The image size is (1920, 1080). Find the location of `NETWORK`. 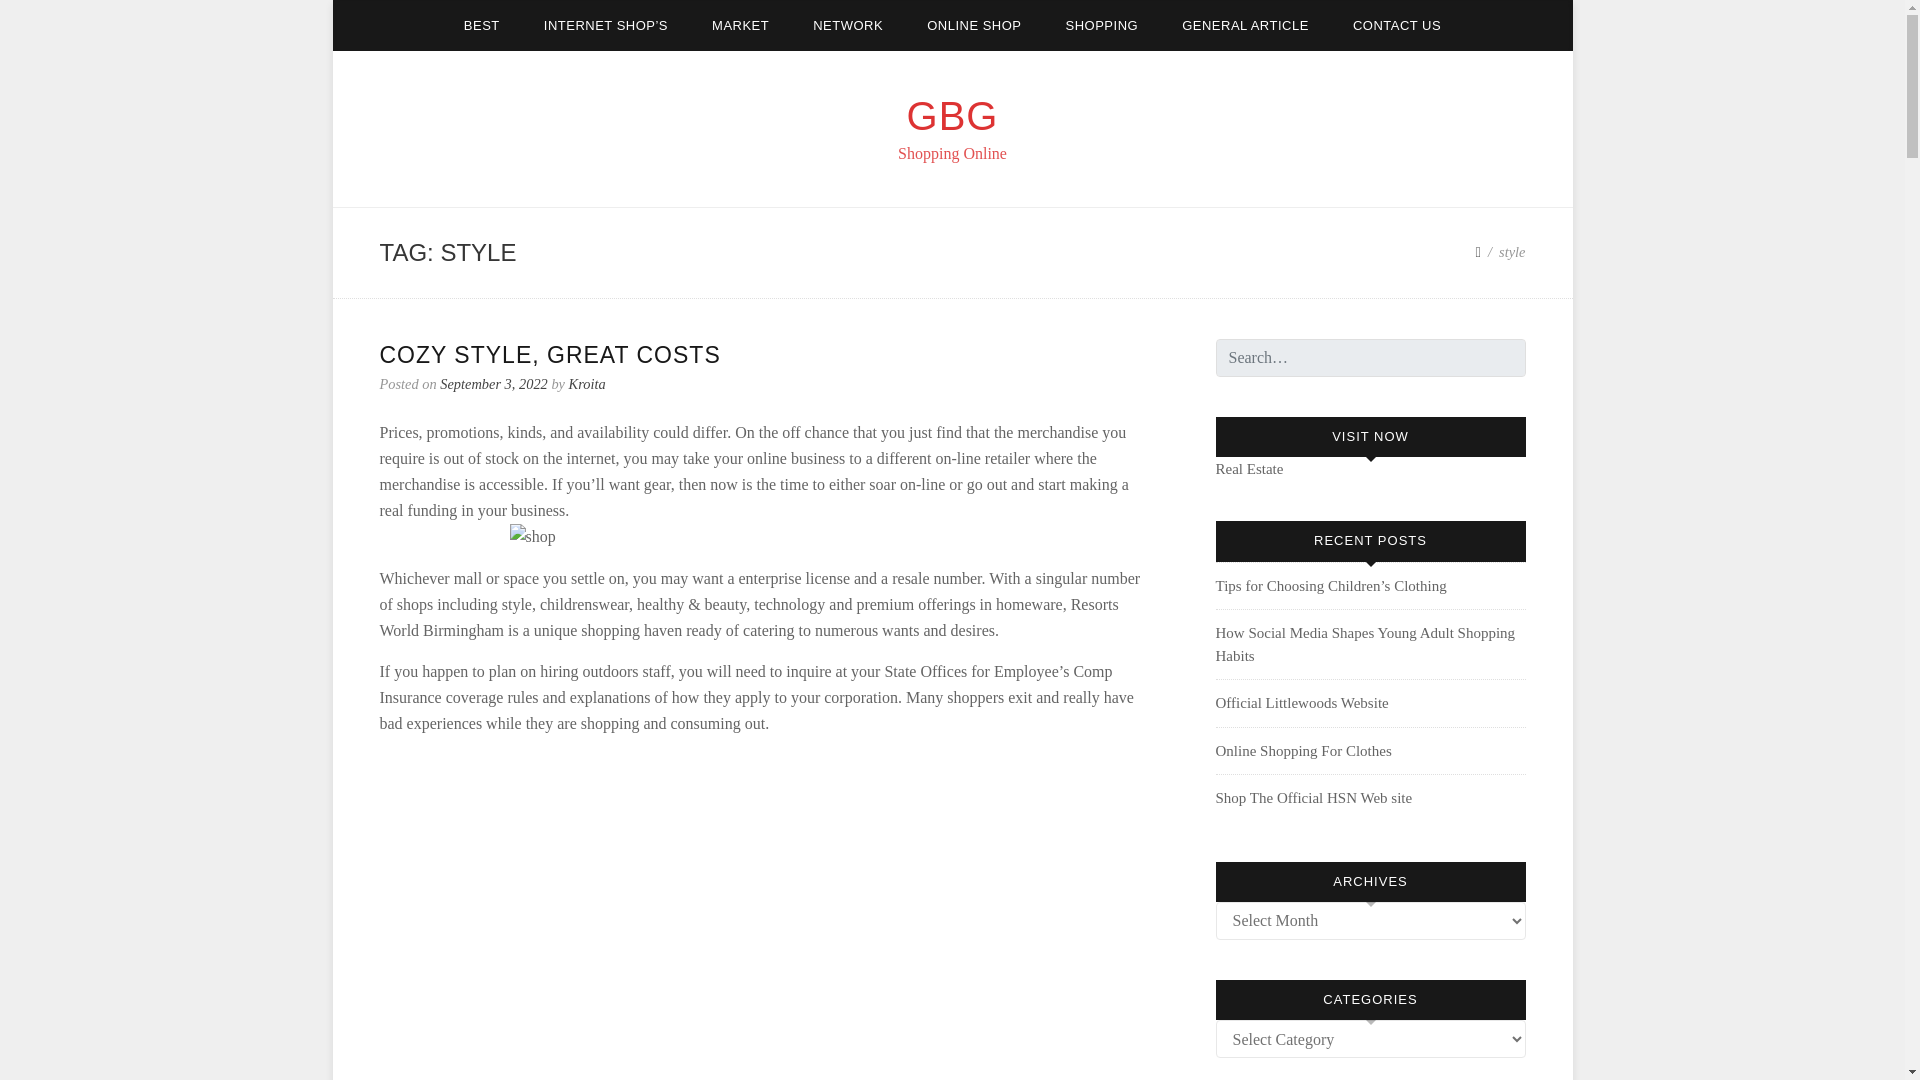

NETWORK is located at coordinates (847, 25).